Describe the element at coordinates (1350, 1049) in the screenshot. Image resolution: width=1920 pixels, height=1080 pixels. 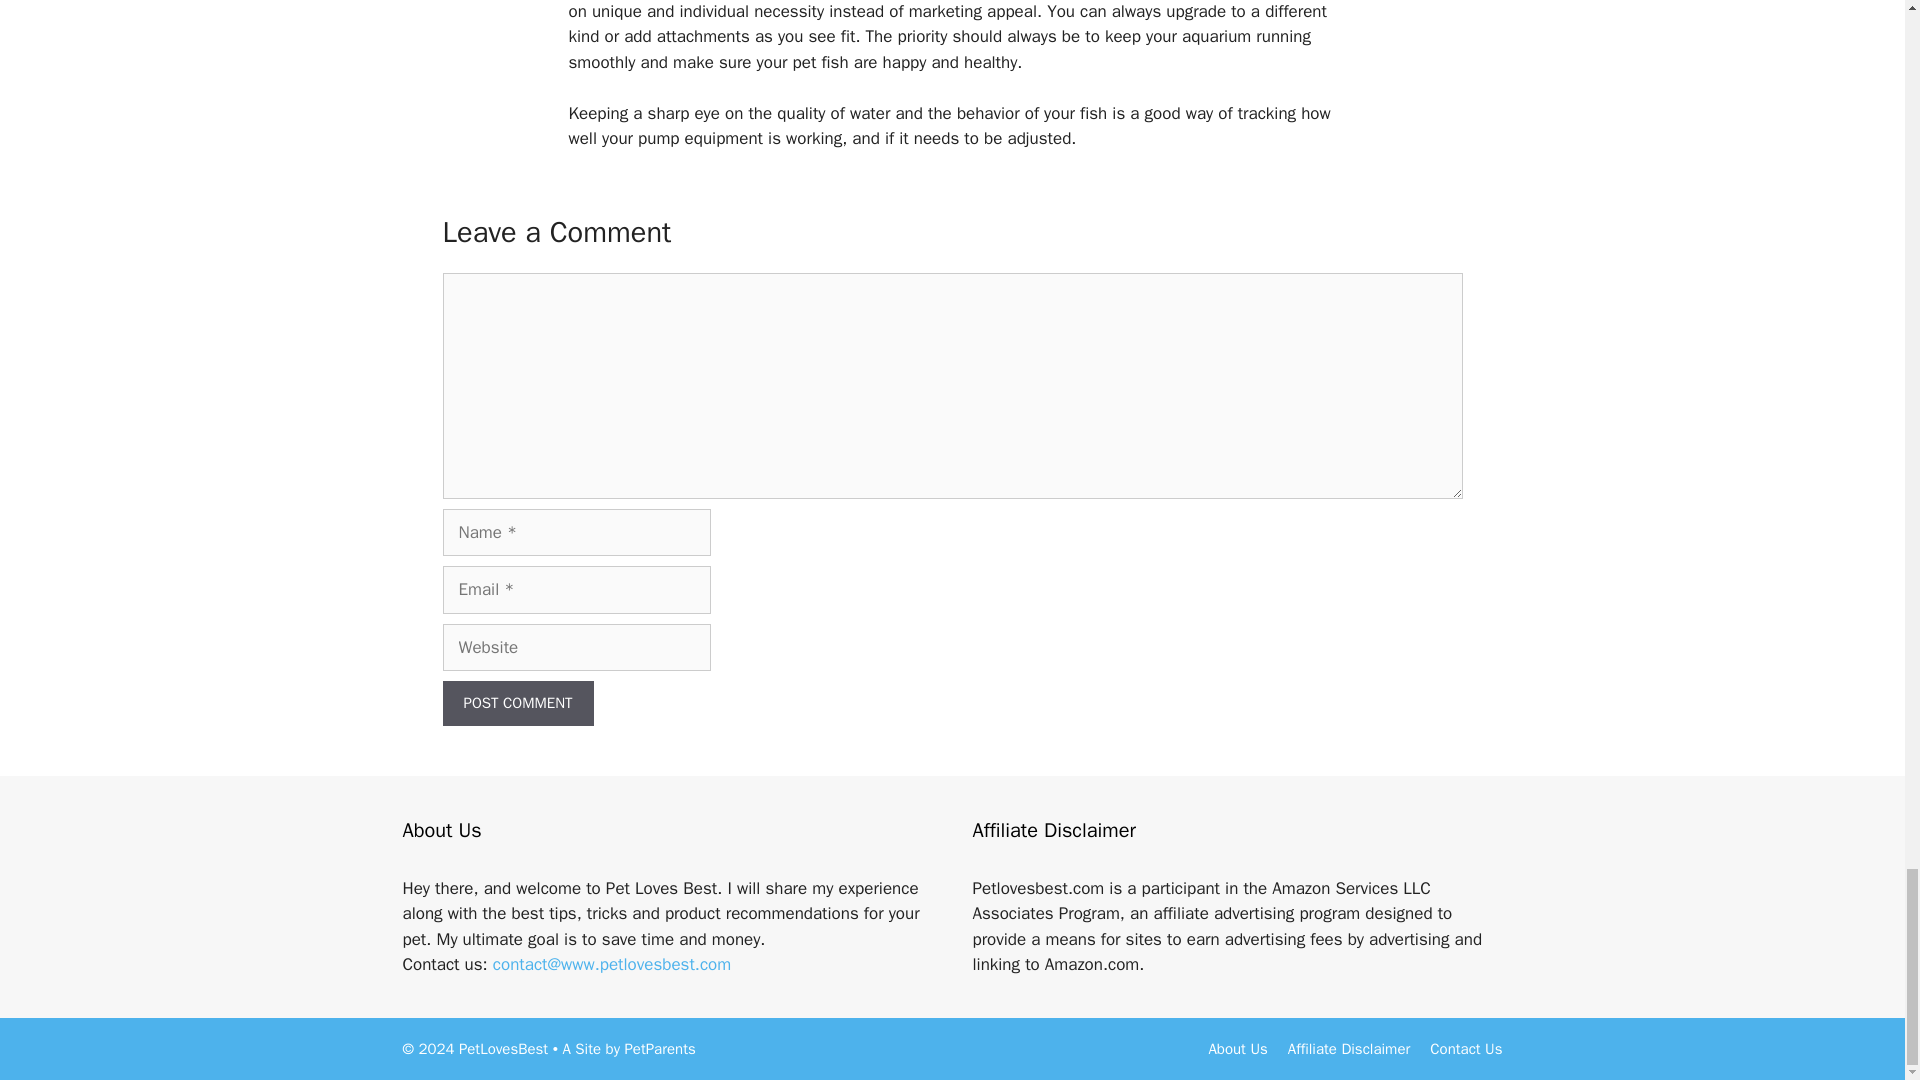
I see `Affiliate Disclaimer` at that location.